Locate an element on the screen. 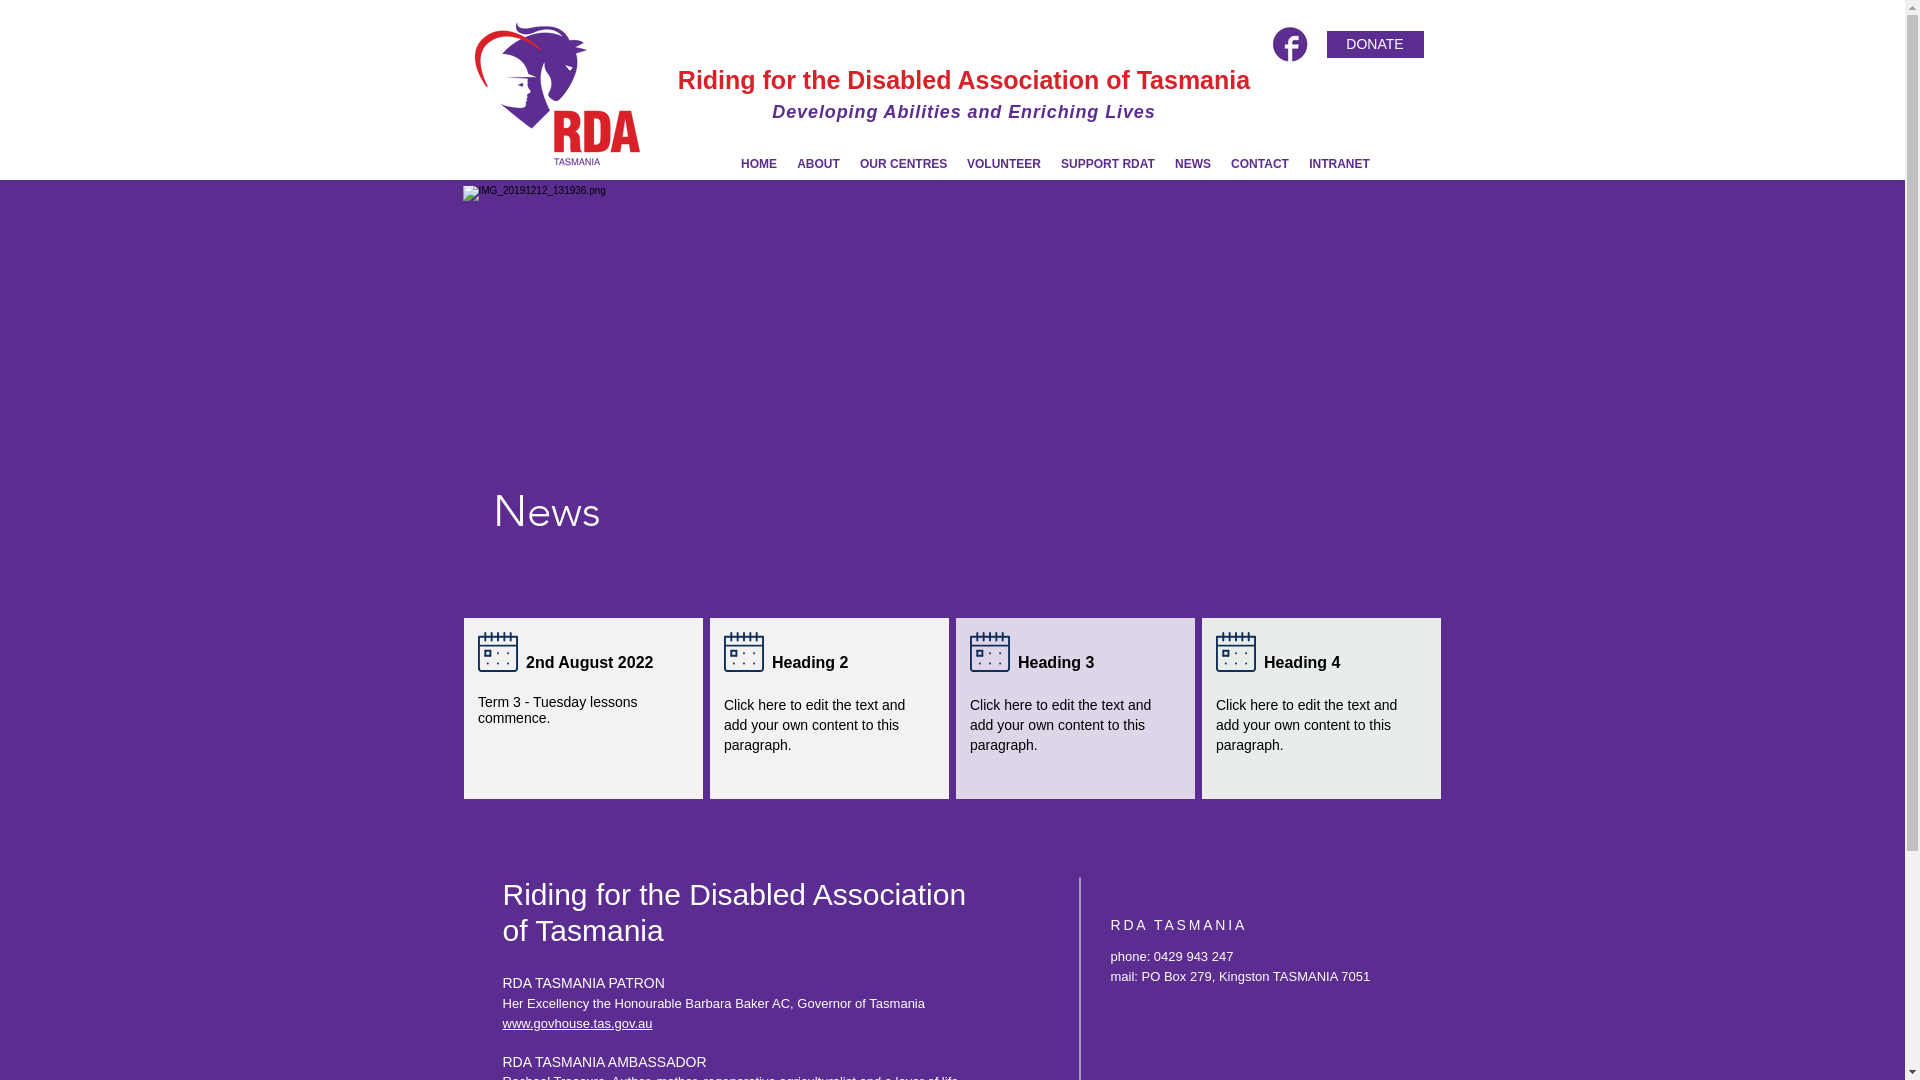  CONTACT is located at coordinates (1260, 164).